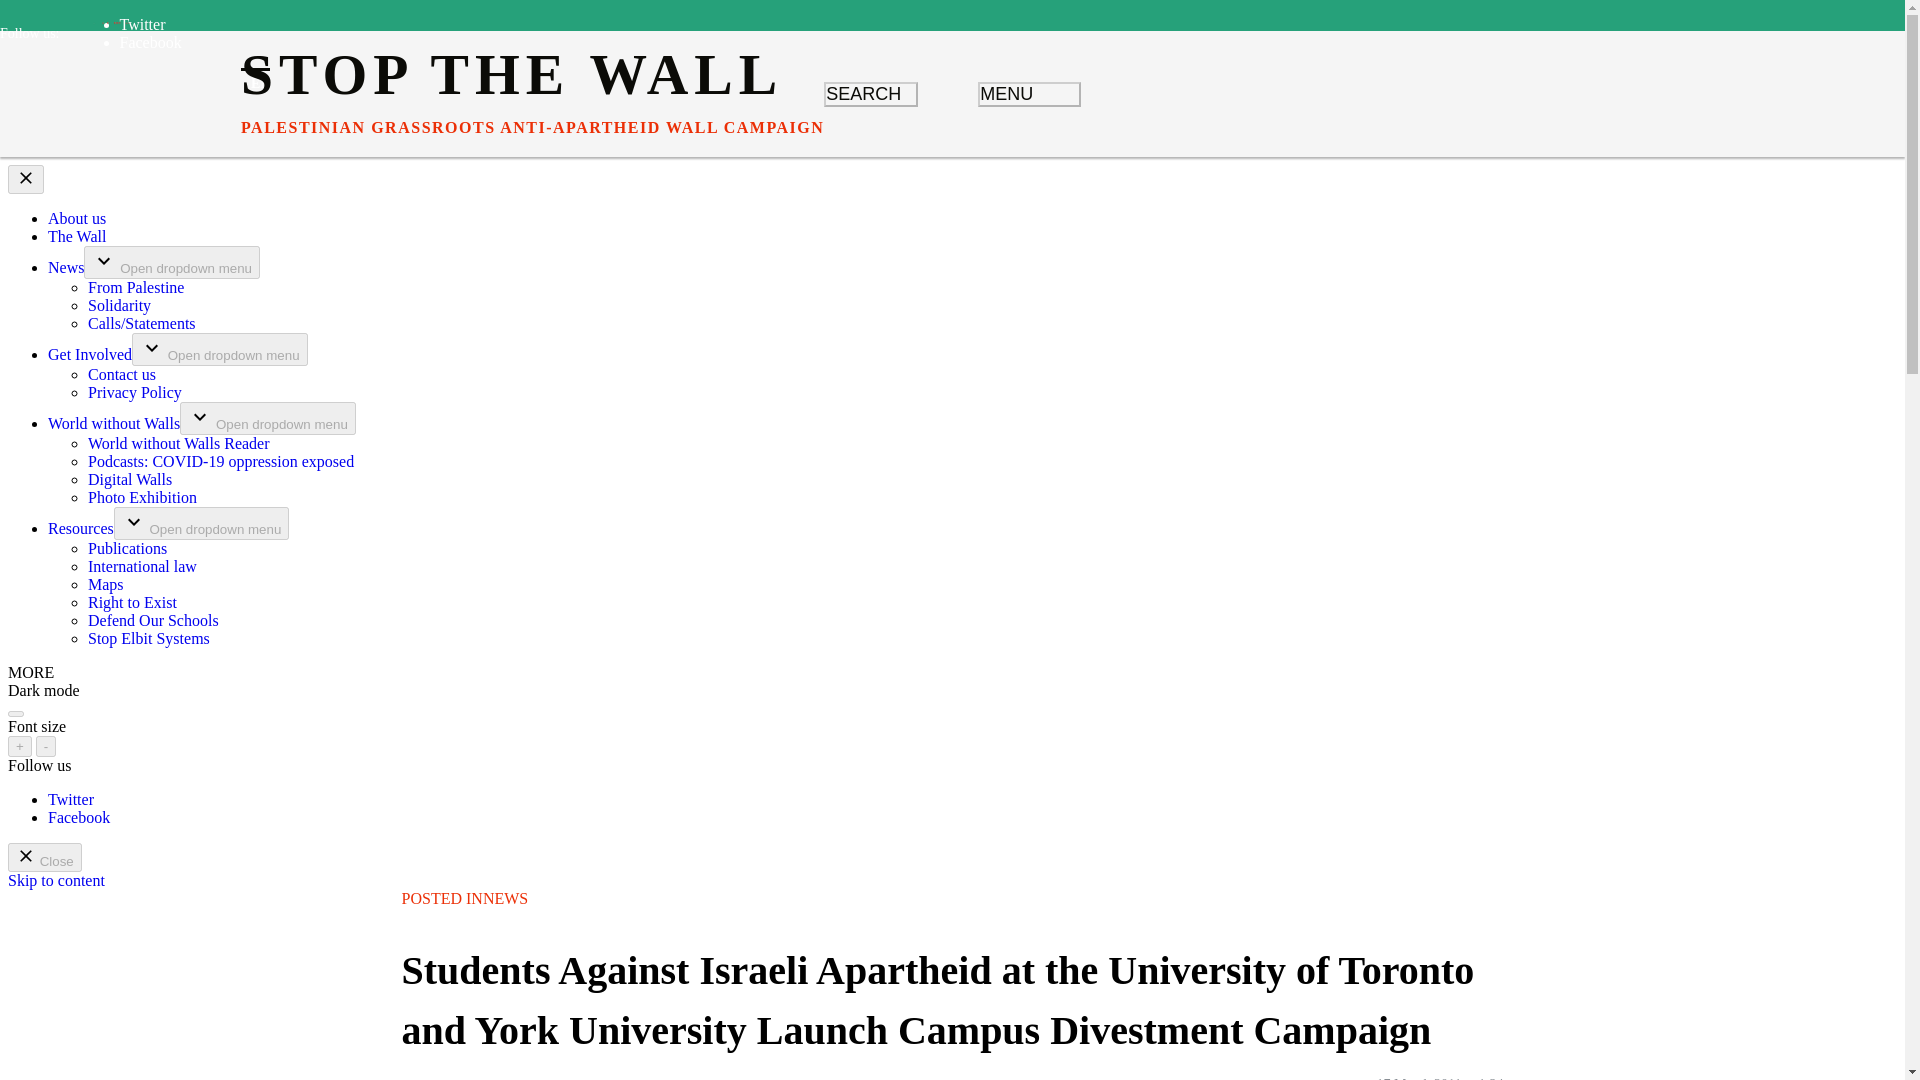 The height and width of the screenshot is (1080, 1920). Describe the element at coordinates (142, 566) in the screenshot. I see `International law` at that location.